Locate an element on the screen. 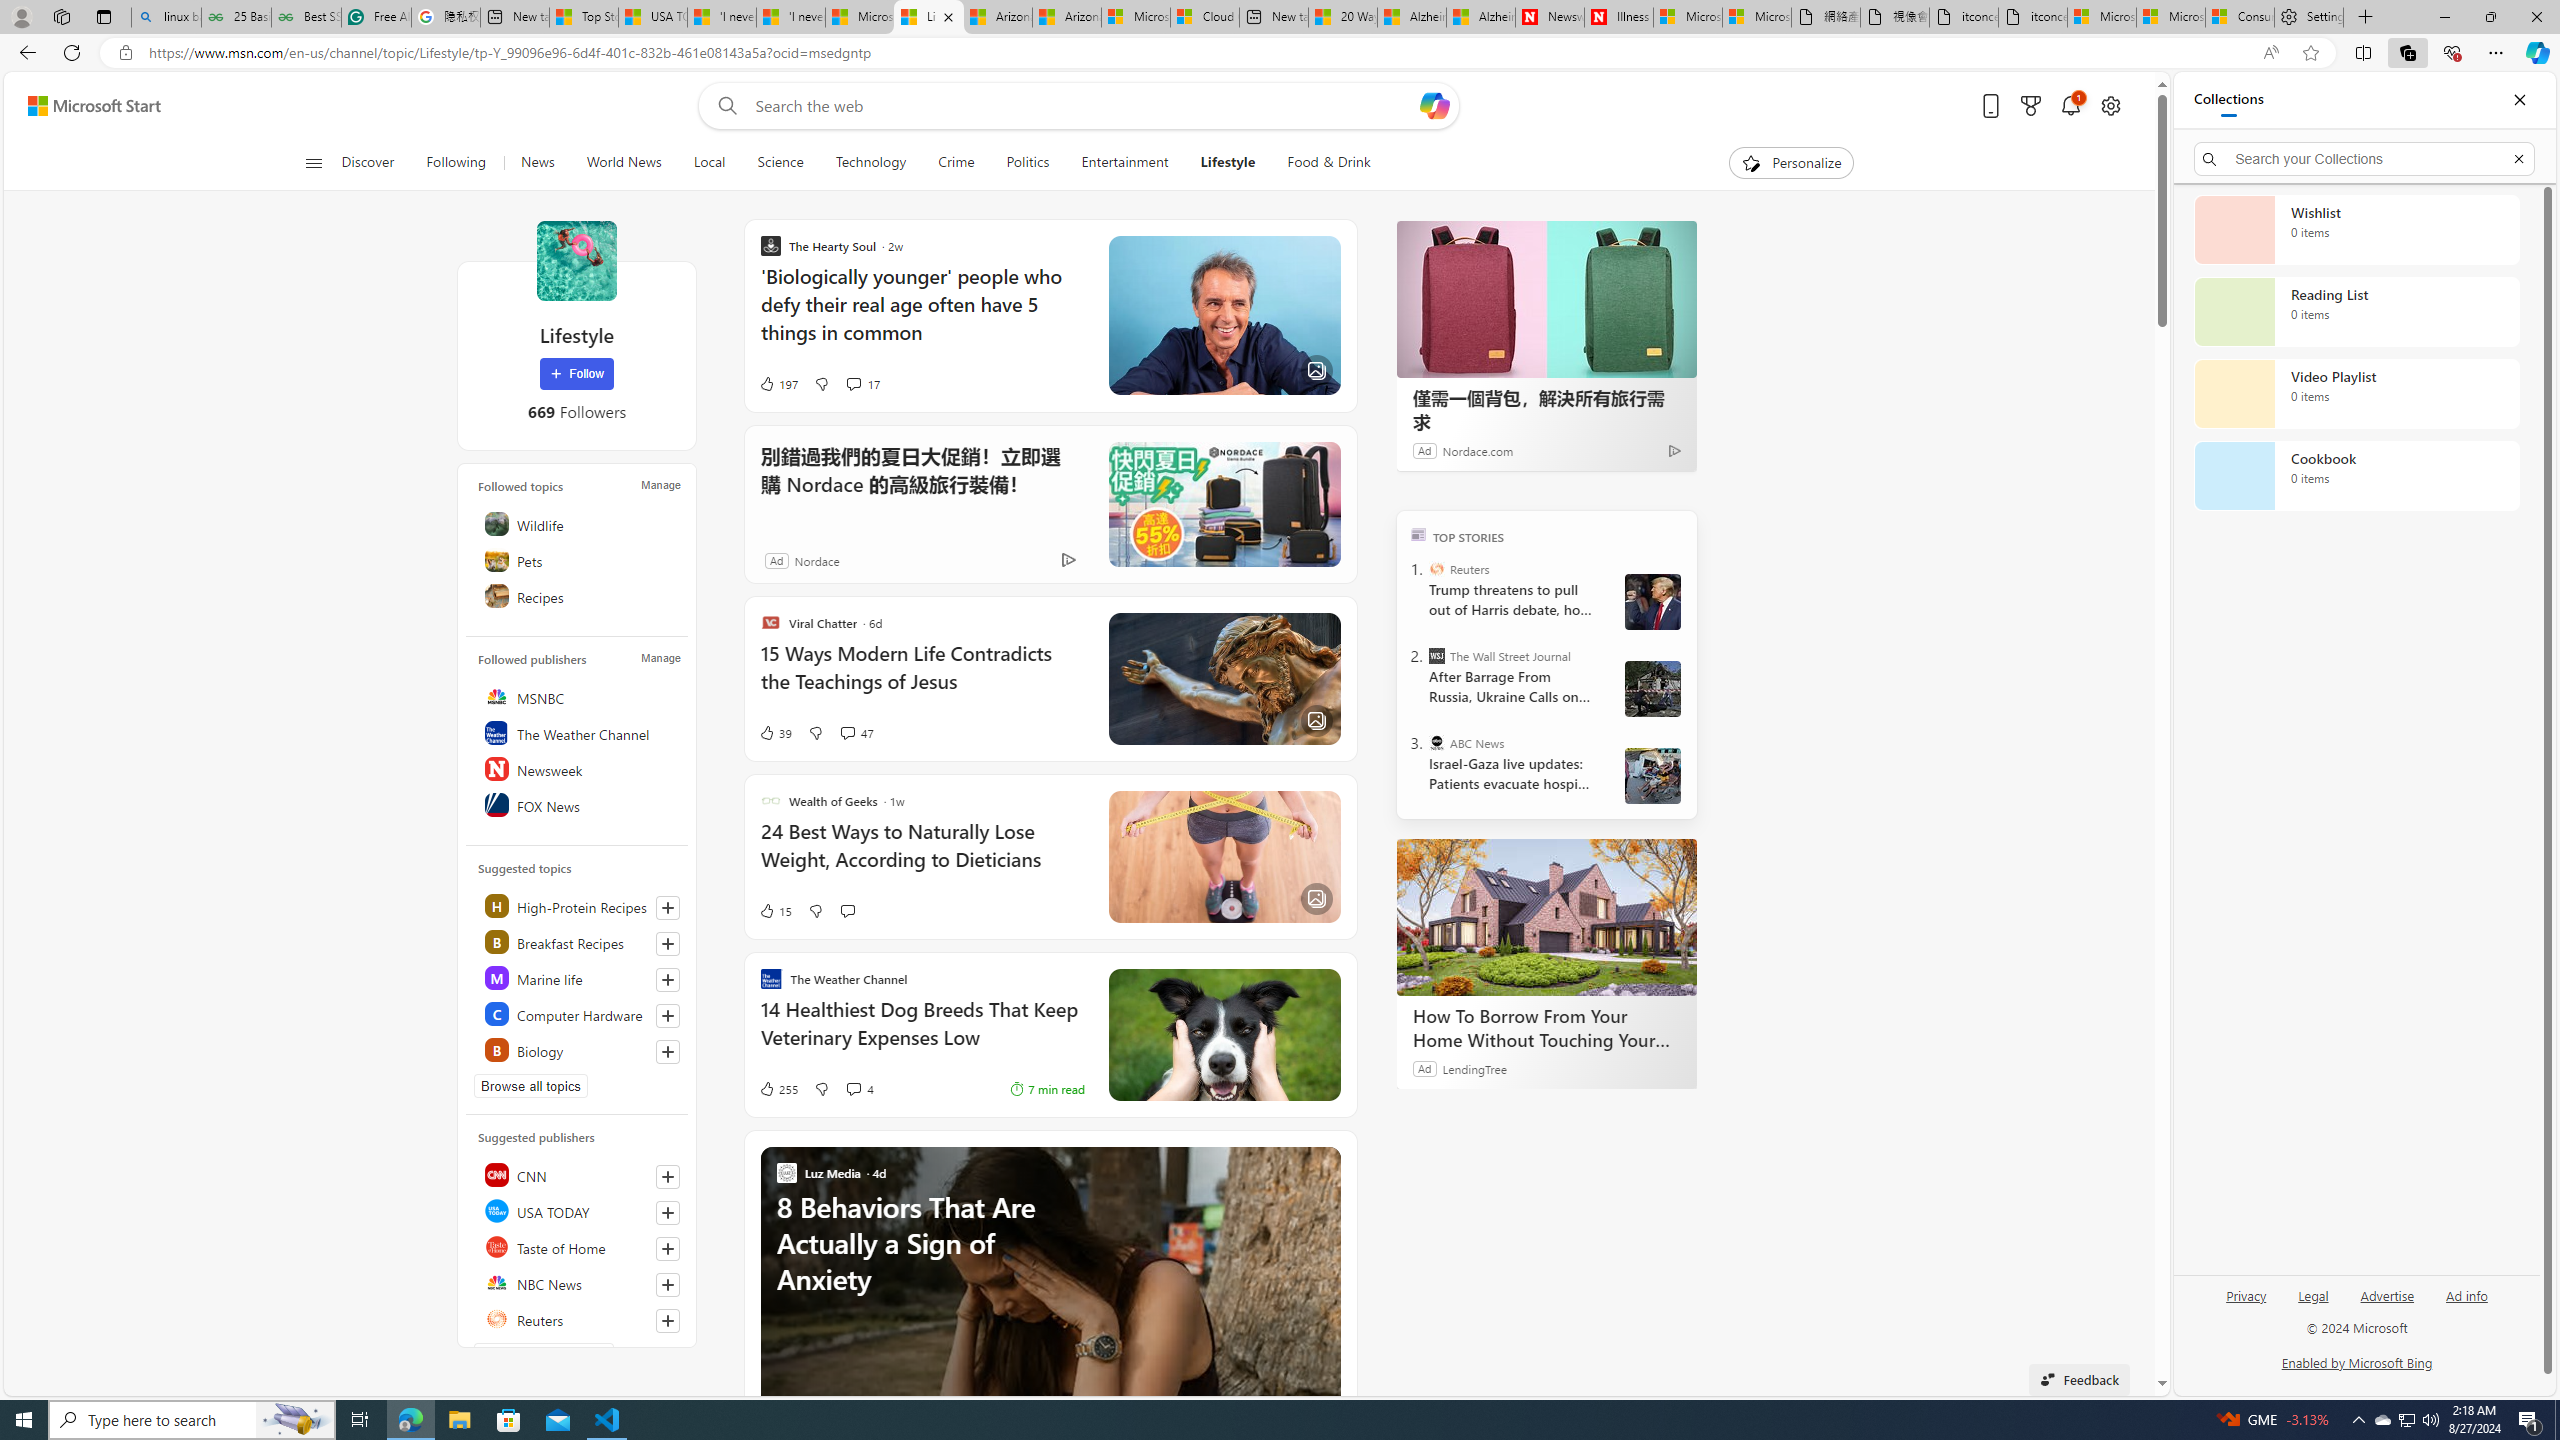 The width and height of the screenshot is (2560, 1440). Address and search bar is located at coordinates (1198, 53).